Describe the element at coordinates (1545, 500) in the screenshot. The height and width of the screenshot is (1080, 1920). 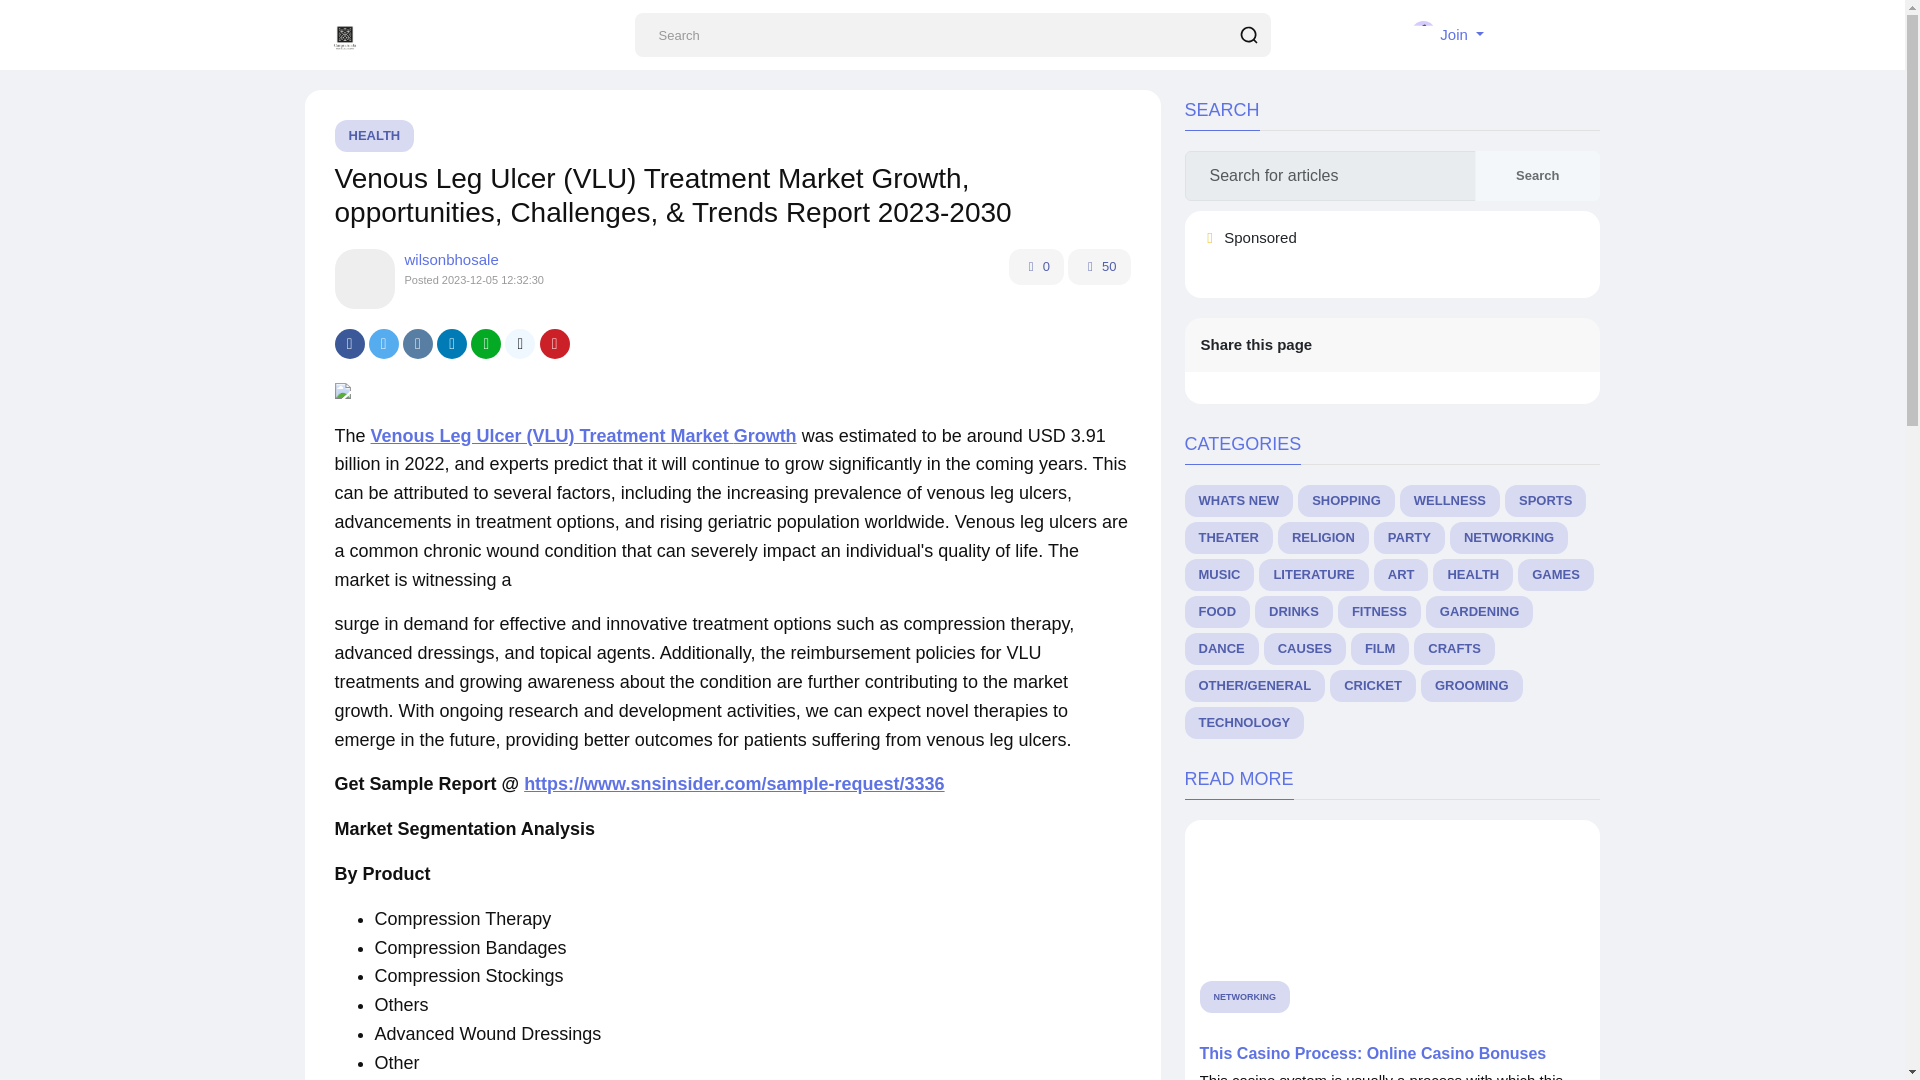
I see `SPORTS` at that location.